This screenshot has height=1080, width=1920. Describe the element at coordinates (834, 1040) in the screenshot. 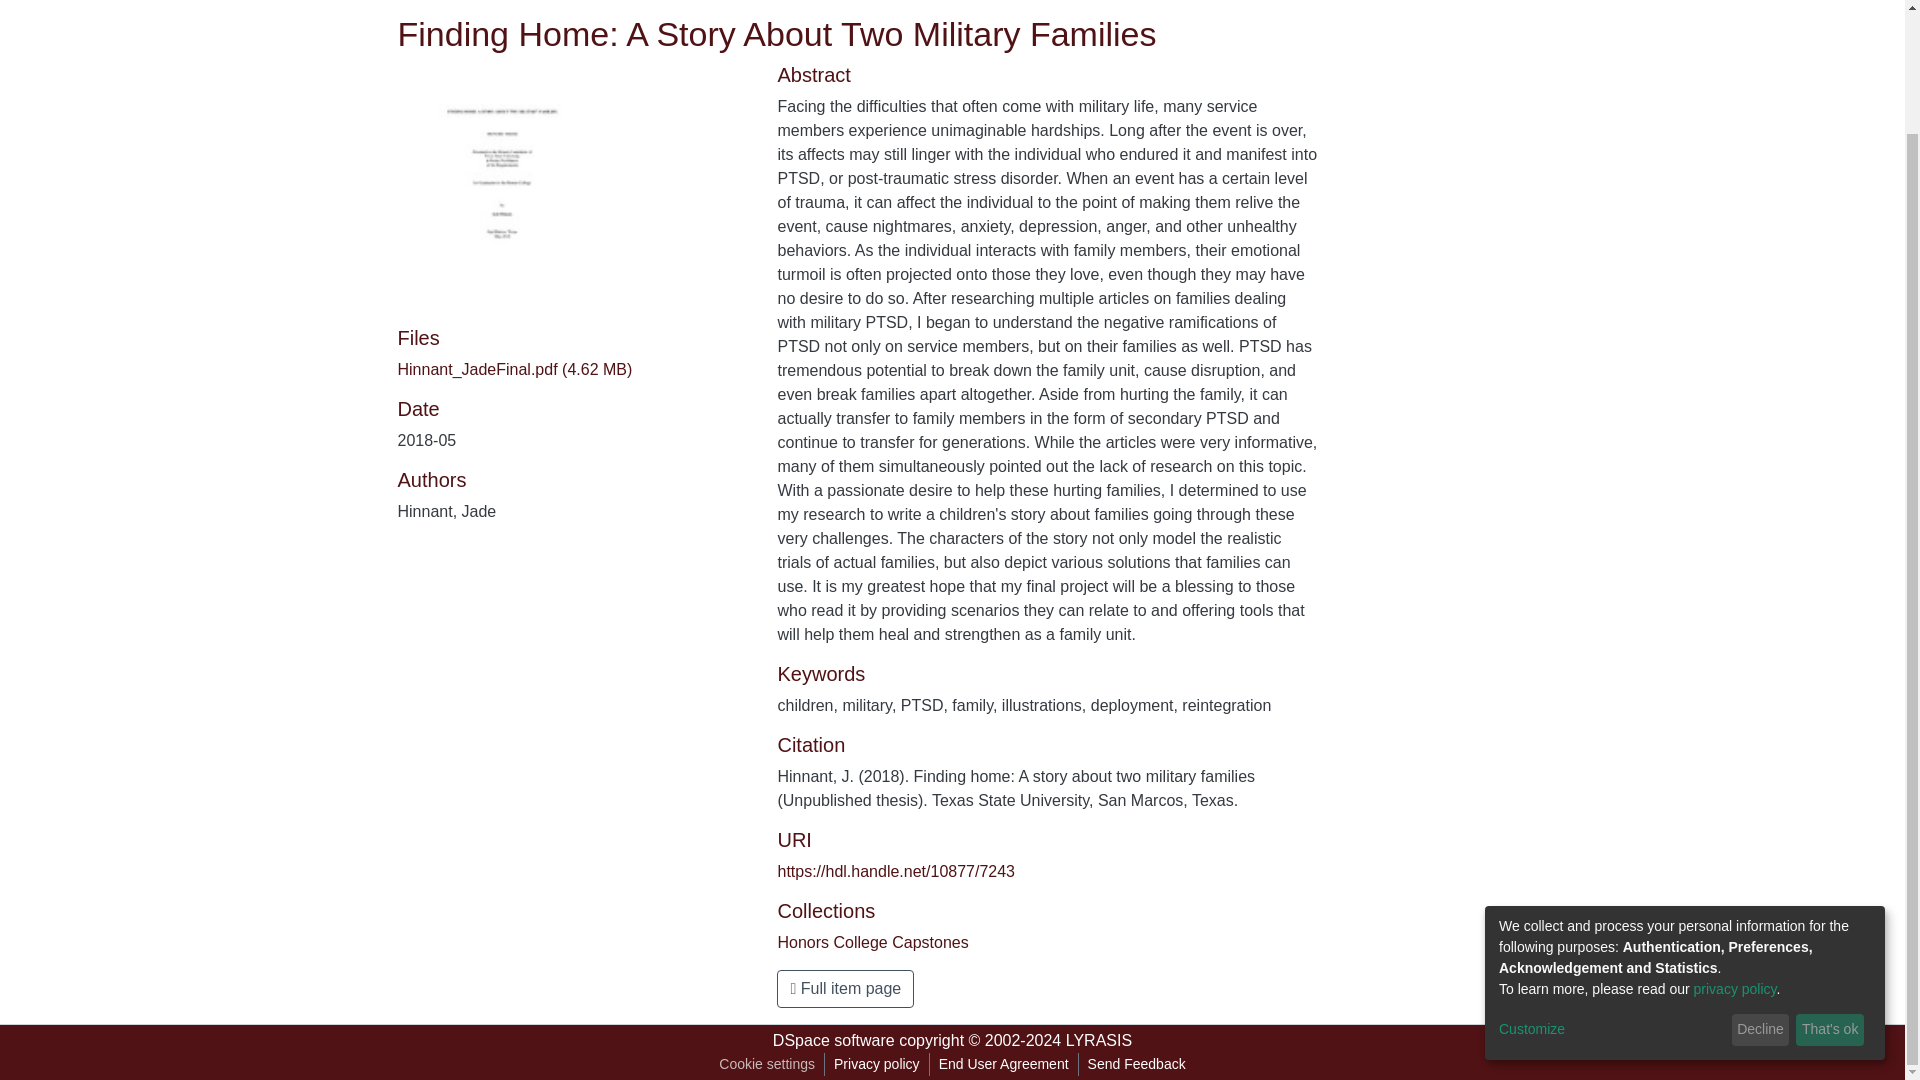

I see `DSpace software` at that location.